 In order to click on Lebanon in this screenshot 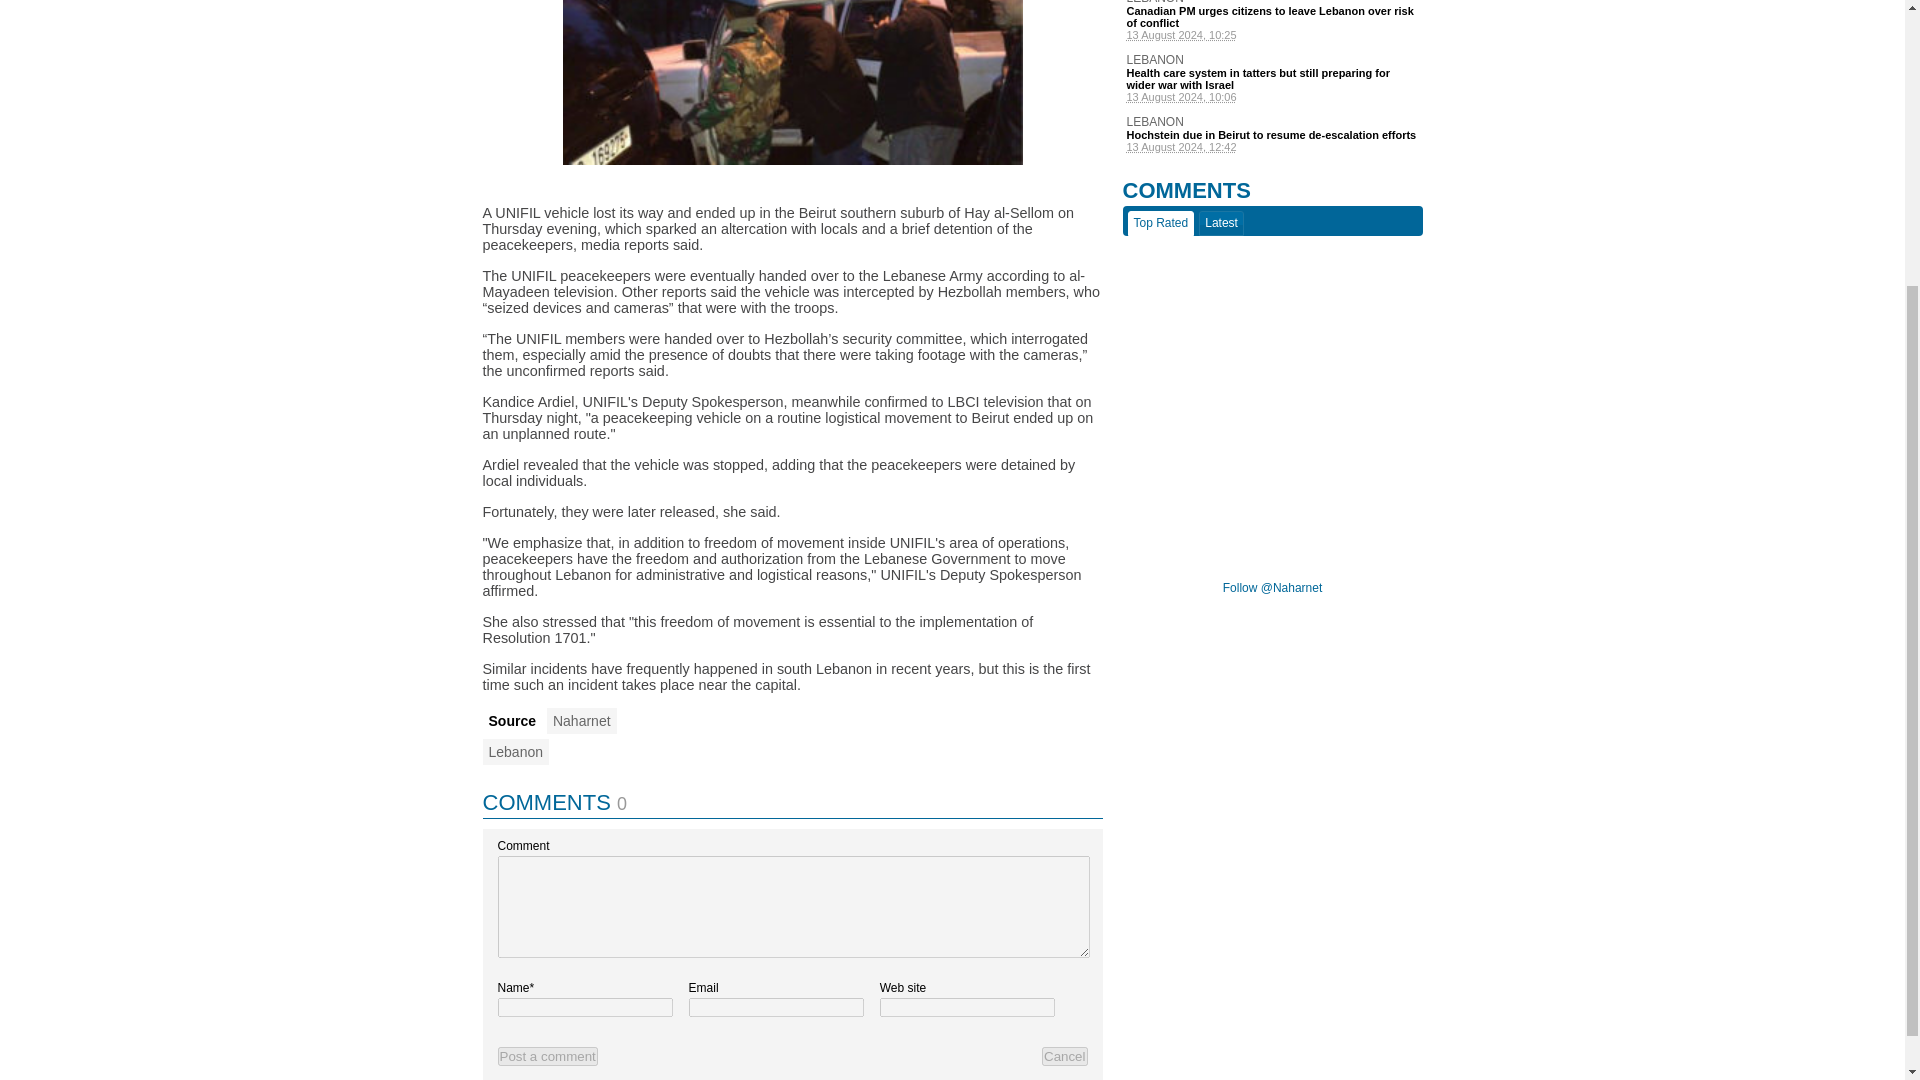, I will do `click(515, 751)`.